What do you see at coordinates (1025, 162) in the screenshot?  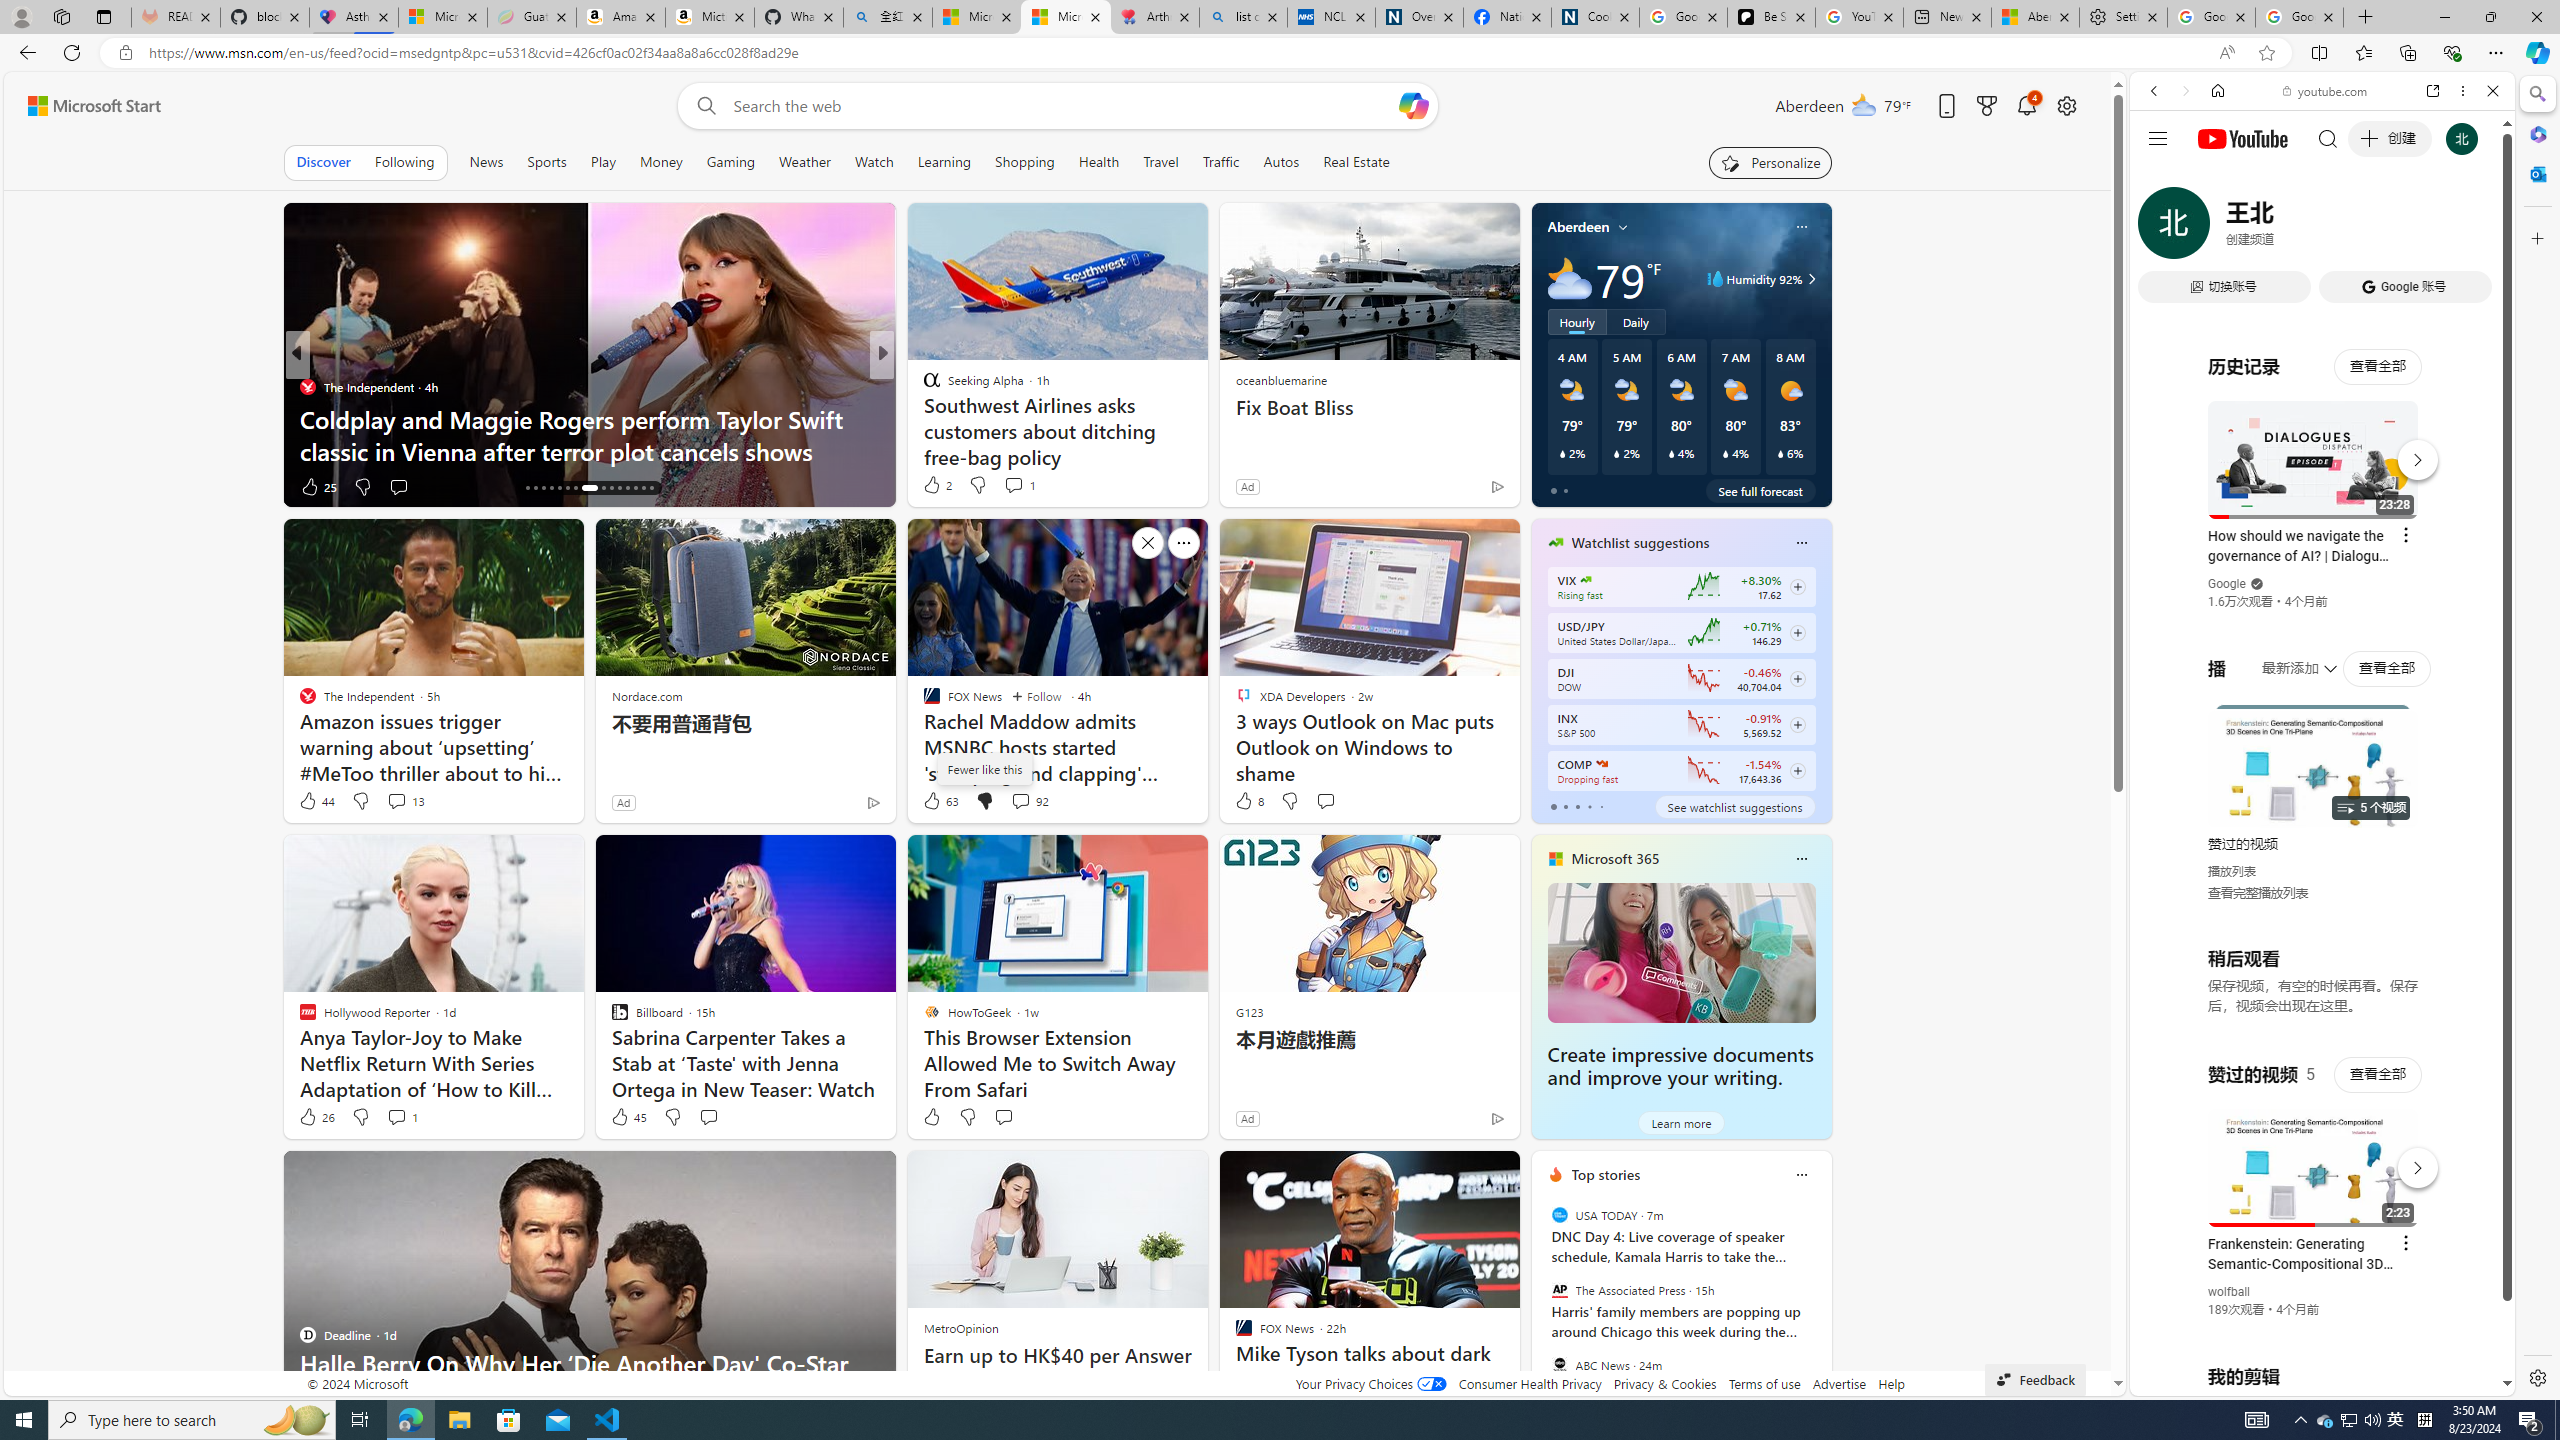 I see `Shopping` at bounding box center [1025, 162].